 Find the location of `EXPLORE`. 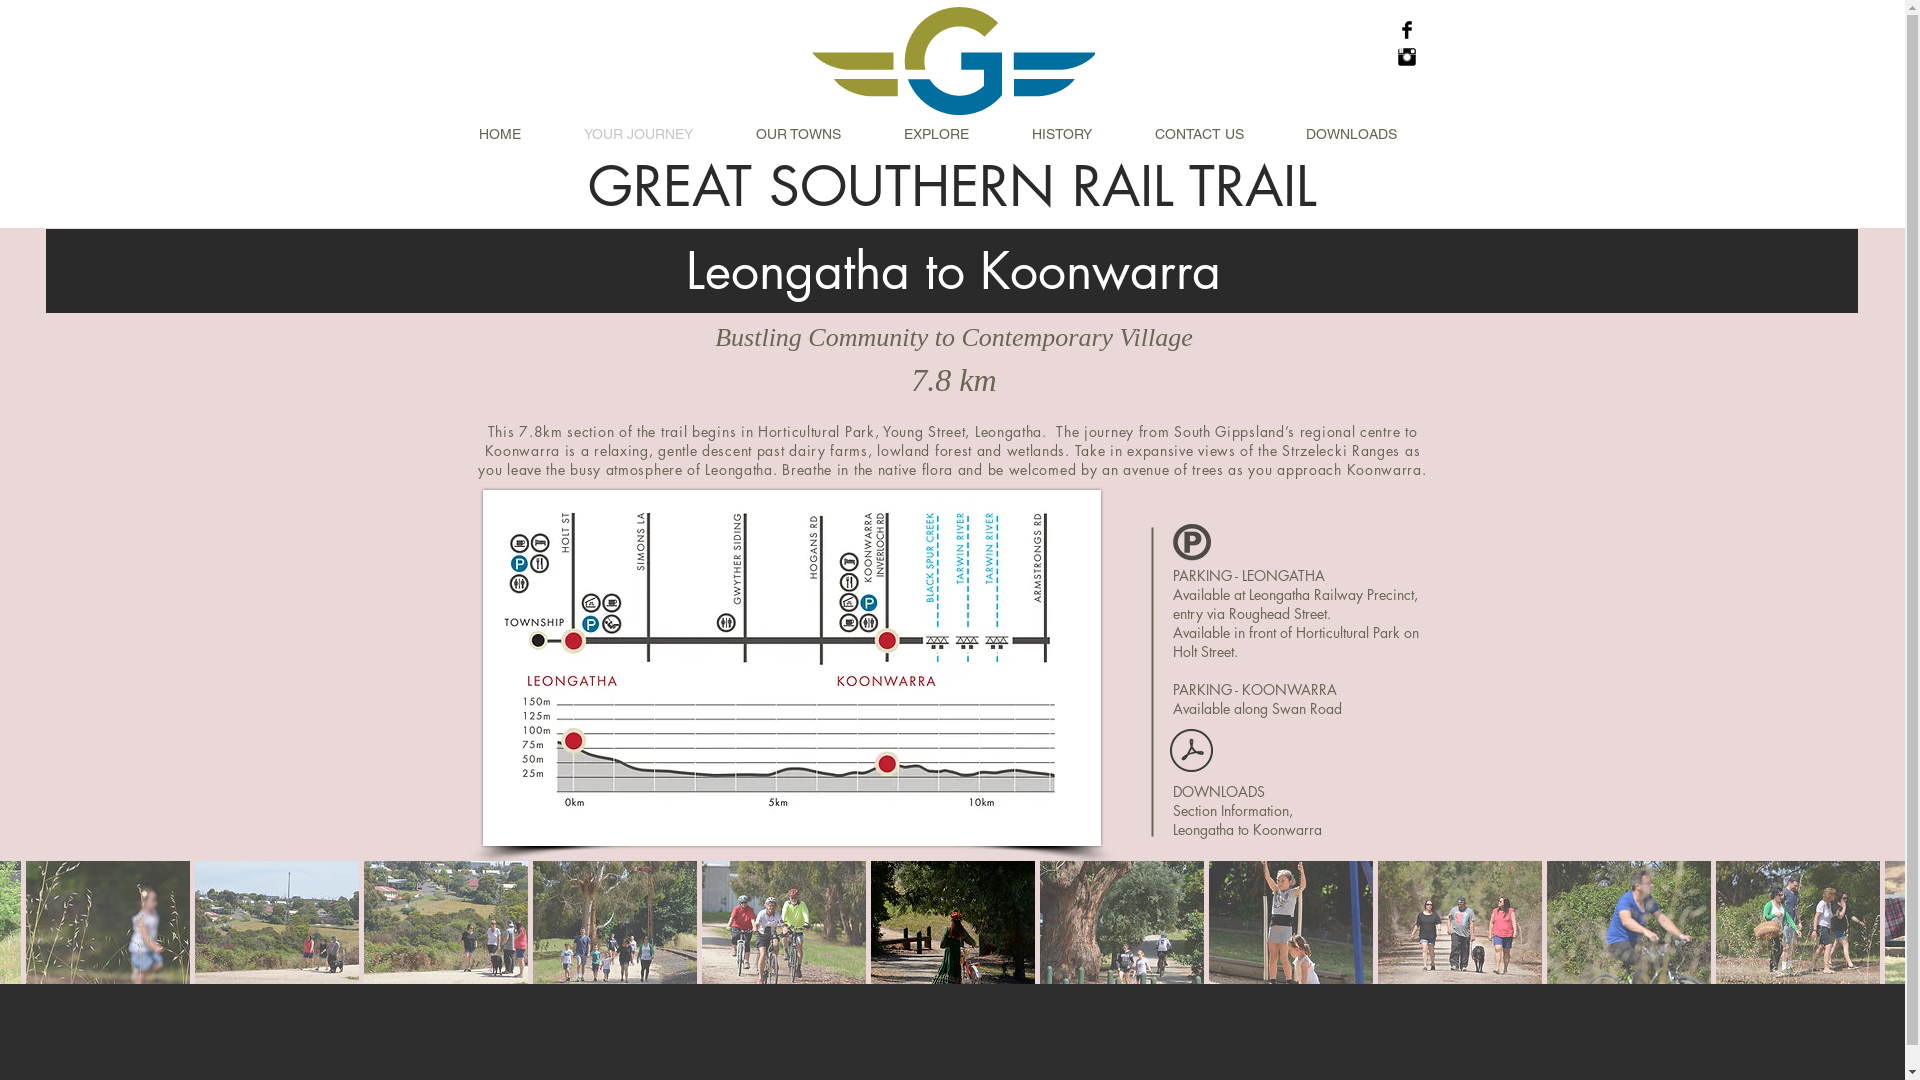

EXPLORE is located at coordinates (952, 134).